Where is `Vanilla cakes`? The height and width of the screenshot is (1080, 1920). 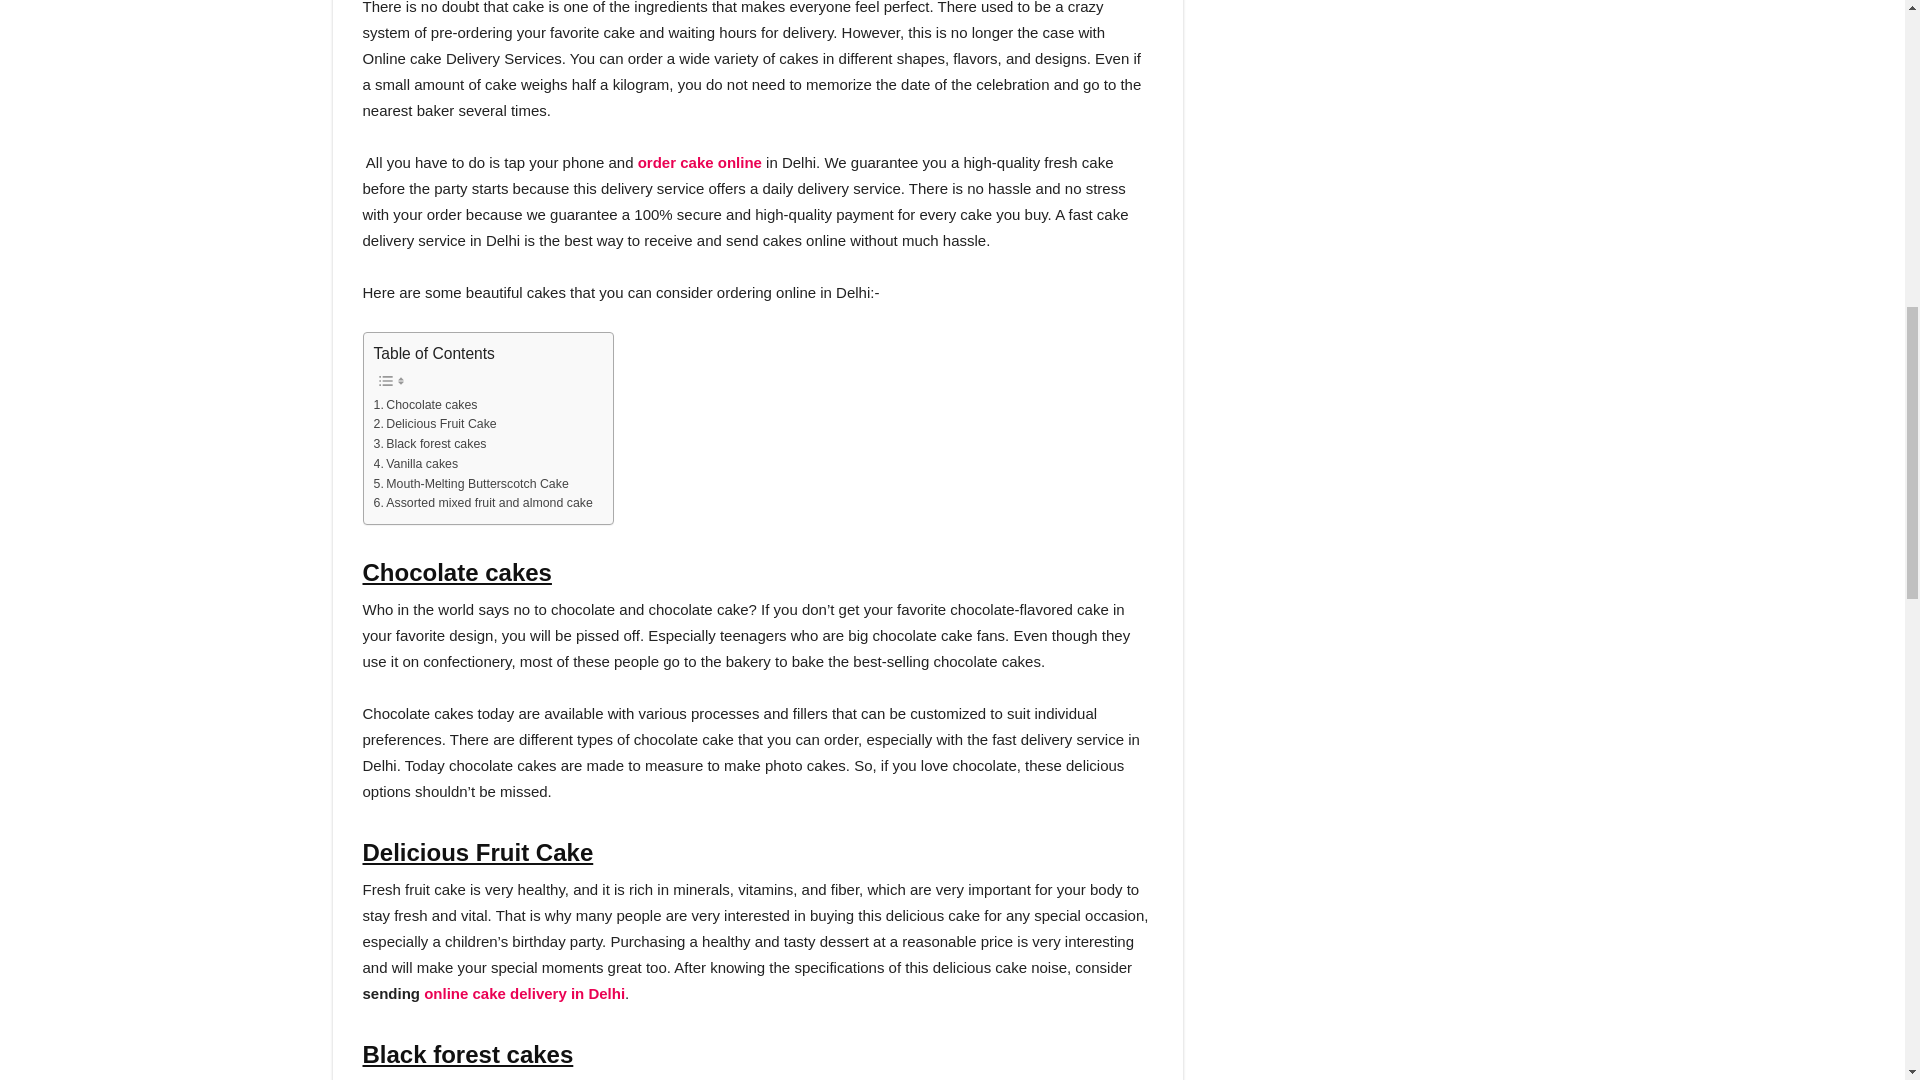
Vanilla cakes is located at coordinates (416, 464).